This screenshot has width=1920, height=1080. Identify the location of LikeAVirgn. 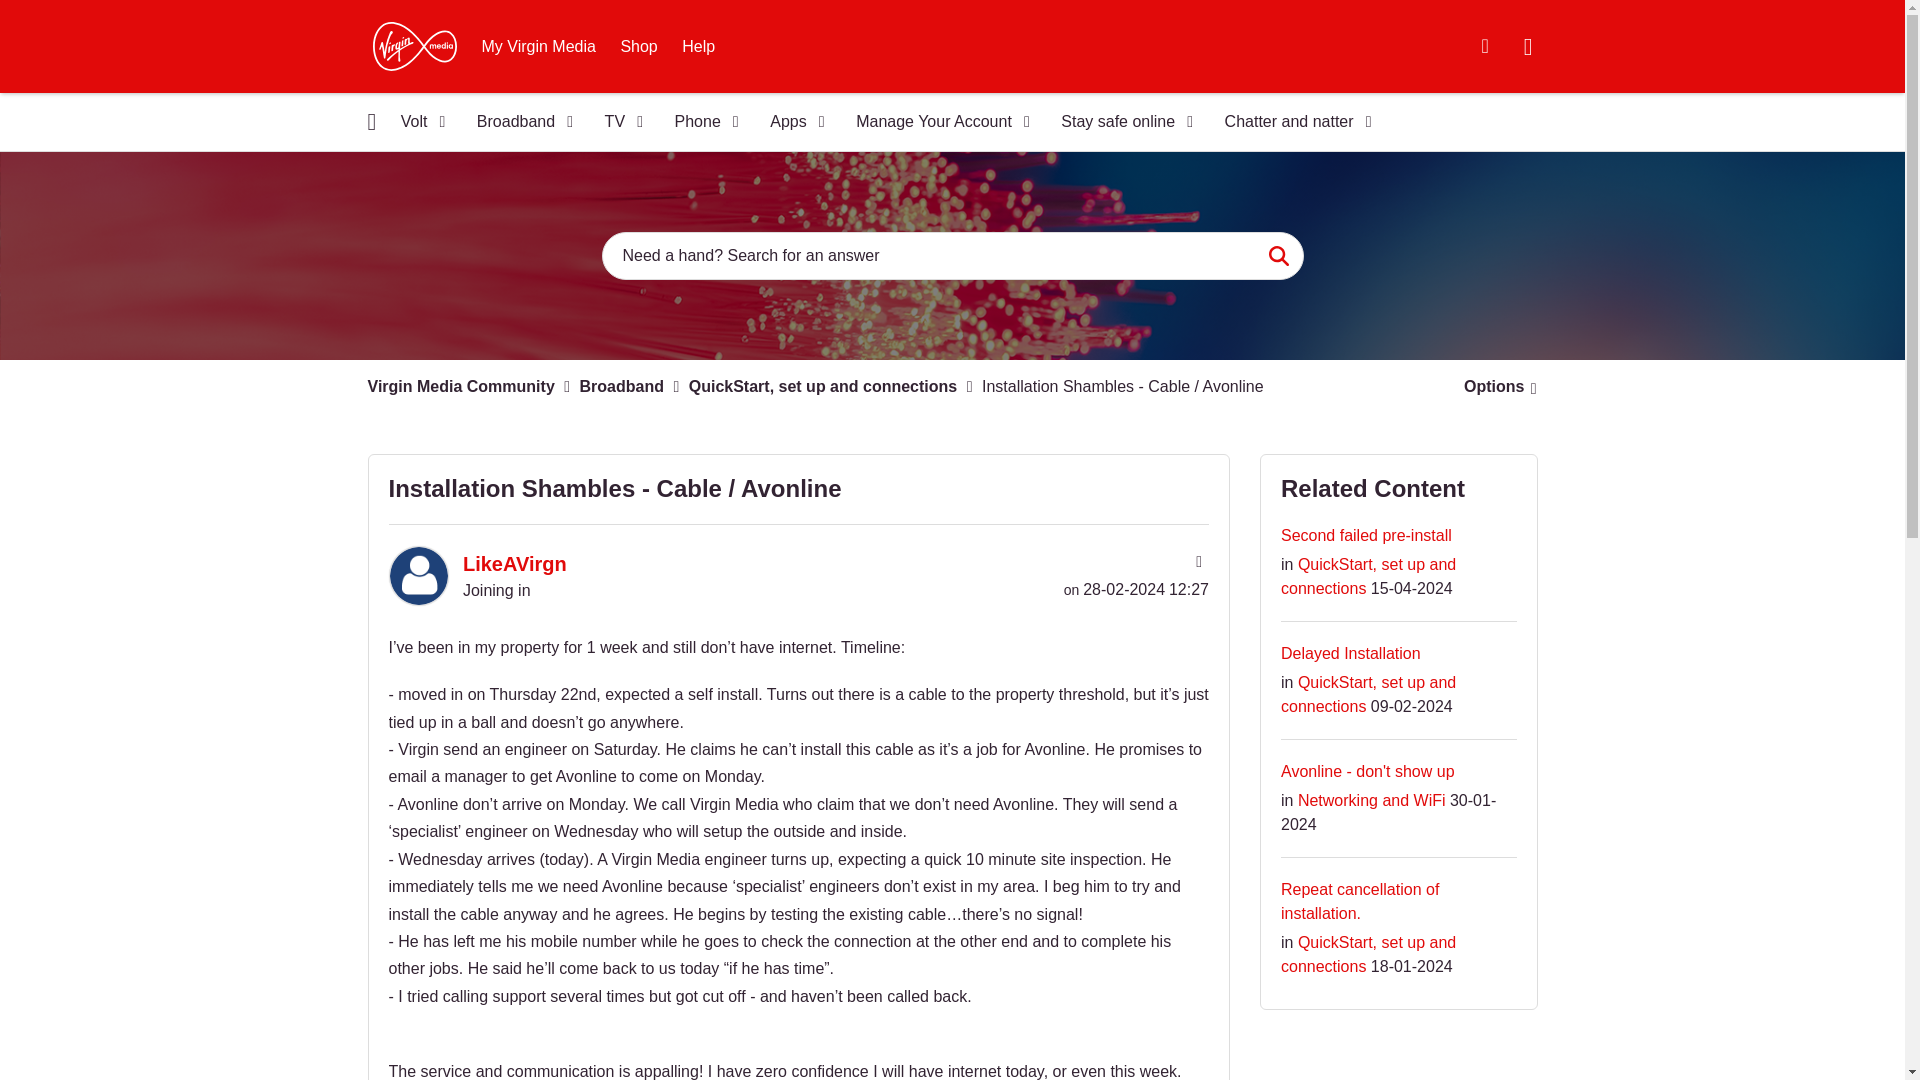
(417, 576).